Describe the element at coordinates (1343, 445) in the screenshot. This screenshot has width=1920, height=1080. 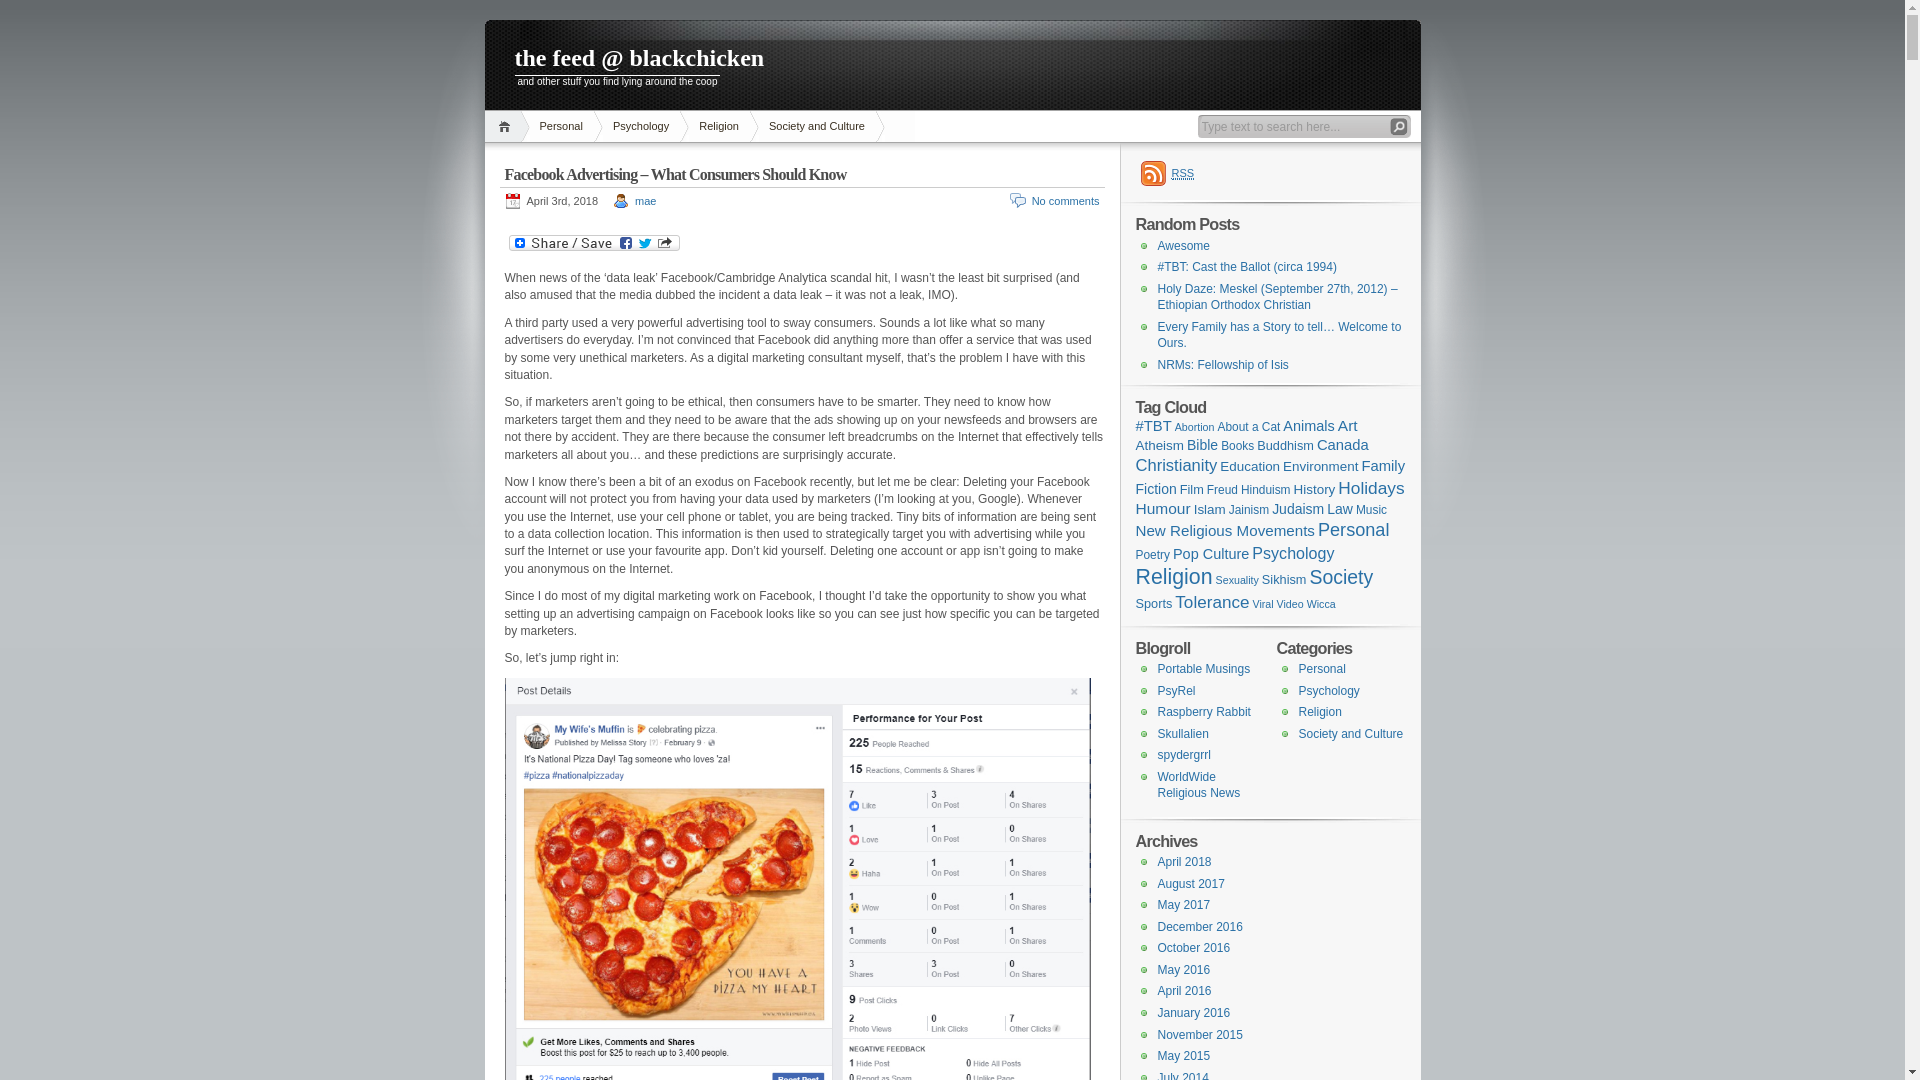
I see `Canada` at that location.